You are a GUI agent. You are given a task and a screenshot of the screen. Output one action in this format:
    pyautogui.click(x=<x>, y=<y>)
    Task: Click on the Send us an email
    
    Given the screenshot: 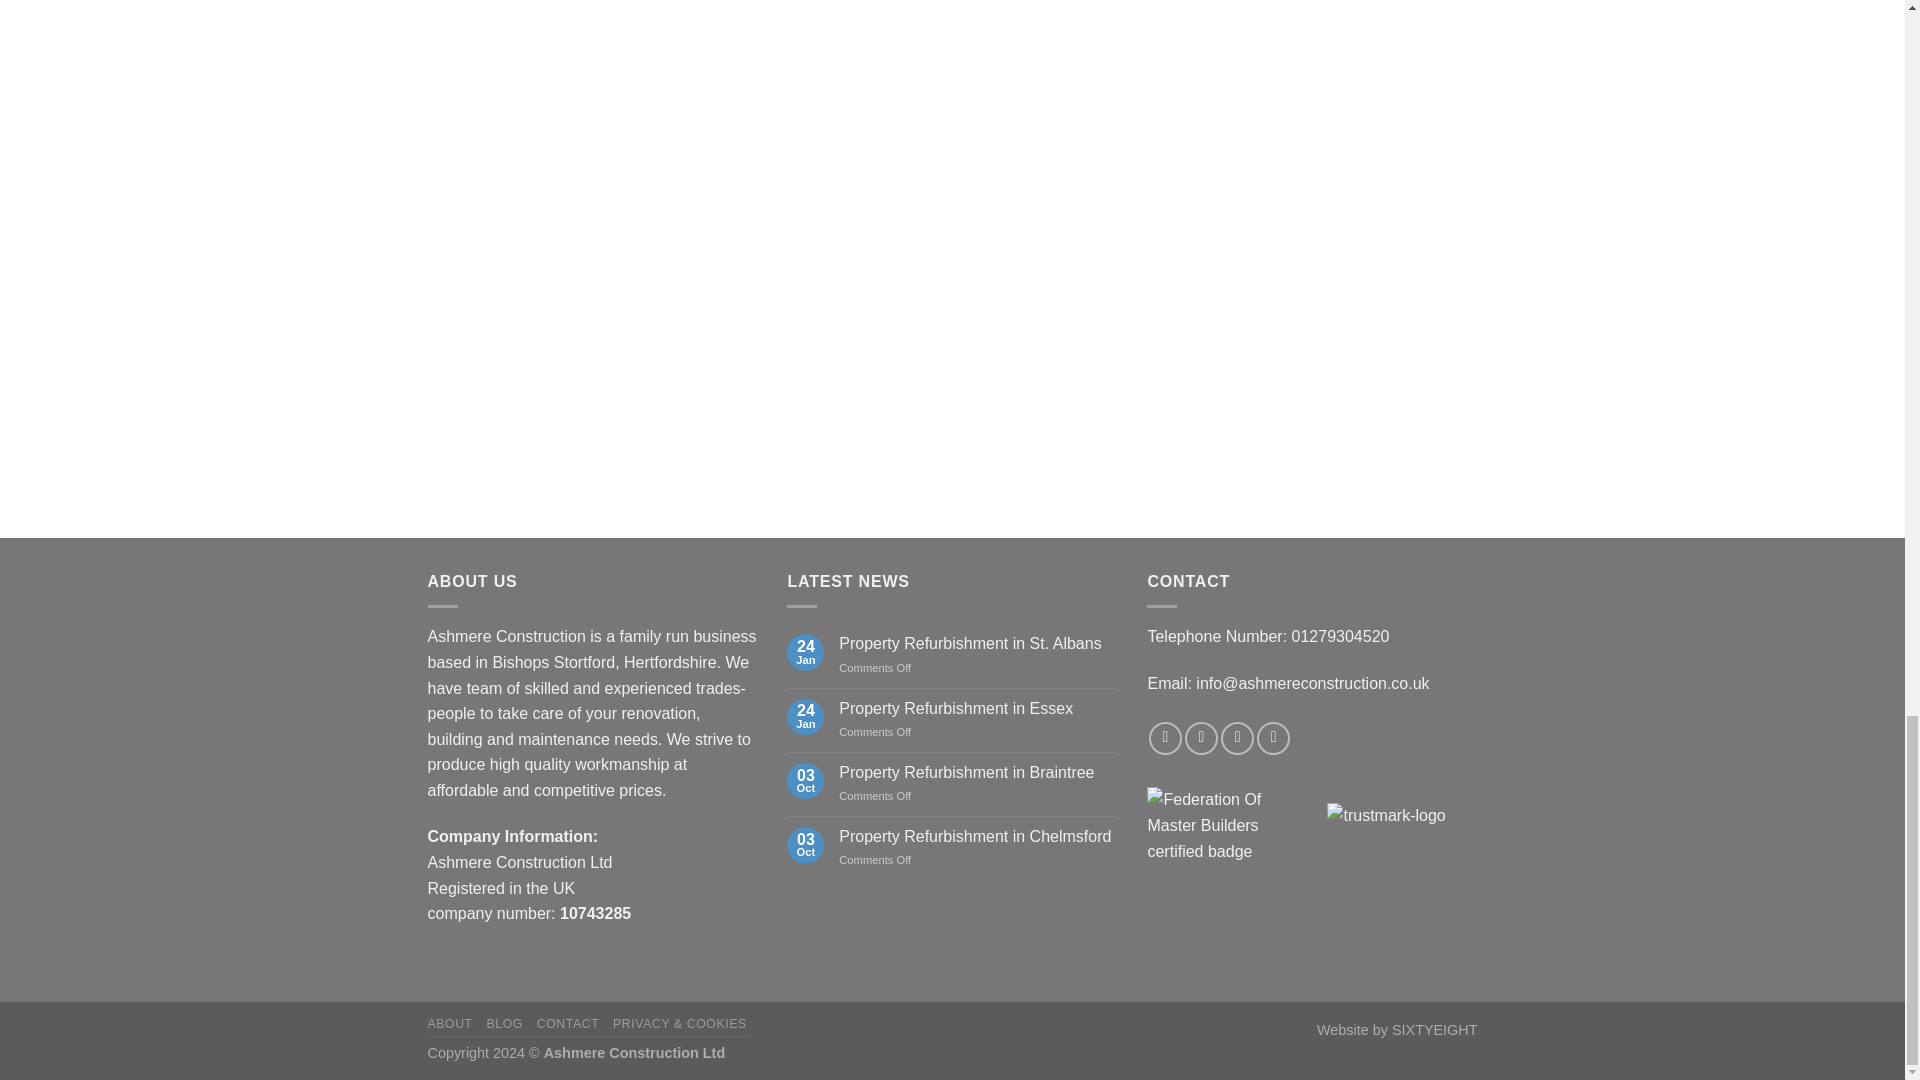 What is the action you would take?
    pyautogui.click(x=1274, y=738)
    